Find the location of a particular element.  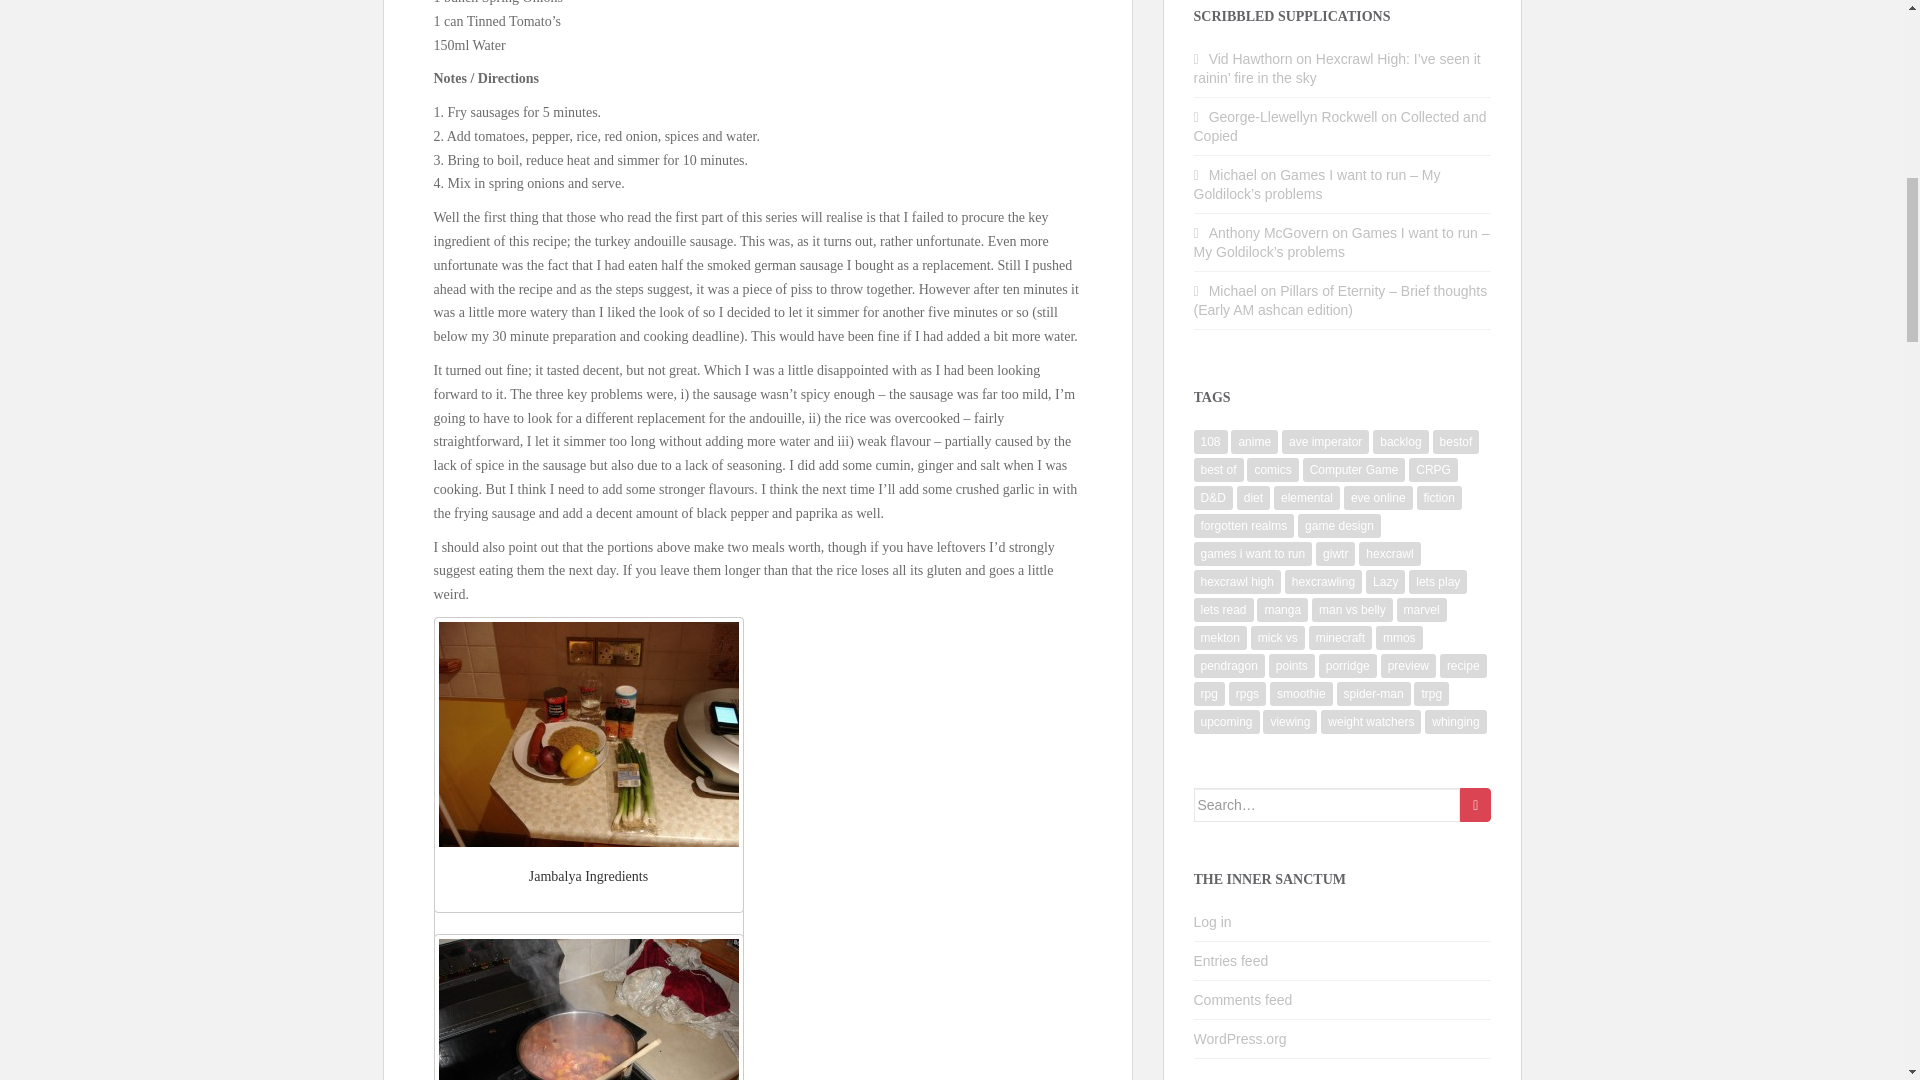

Jambalaya Cooking is located at coordinates (587, 1009).